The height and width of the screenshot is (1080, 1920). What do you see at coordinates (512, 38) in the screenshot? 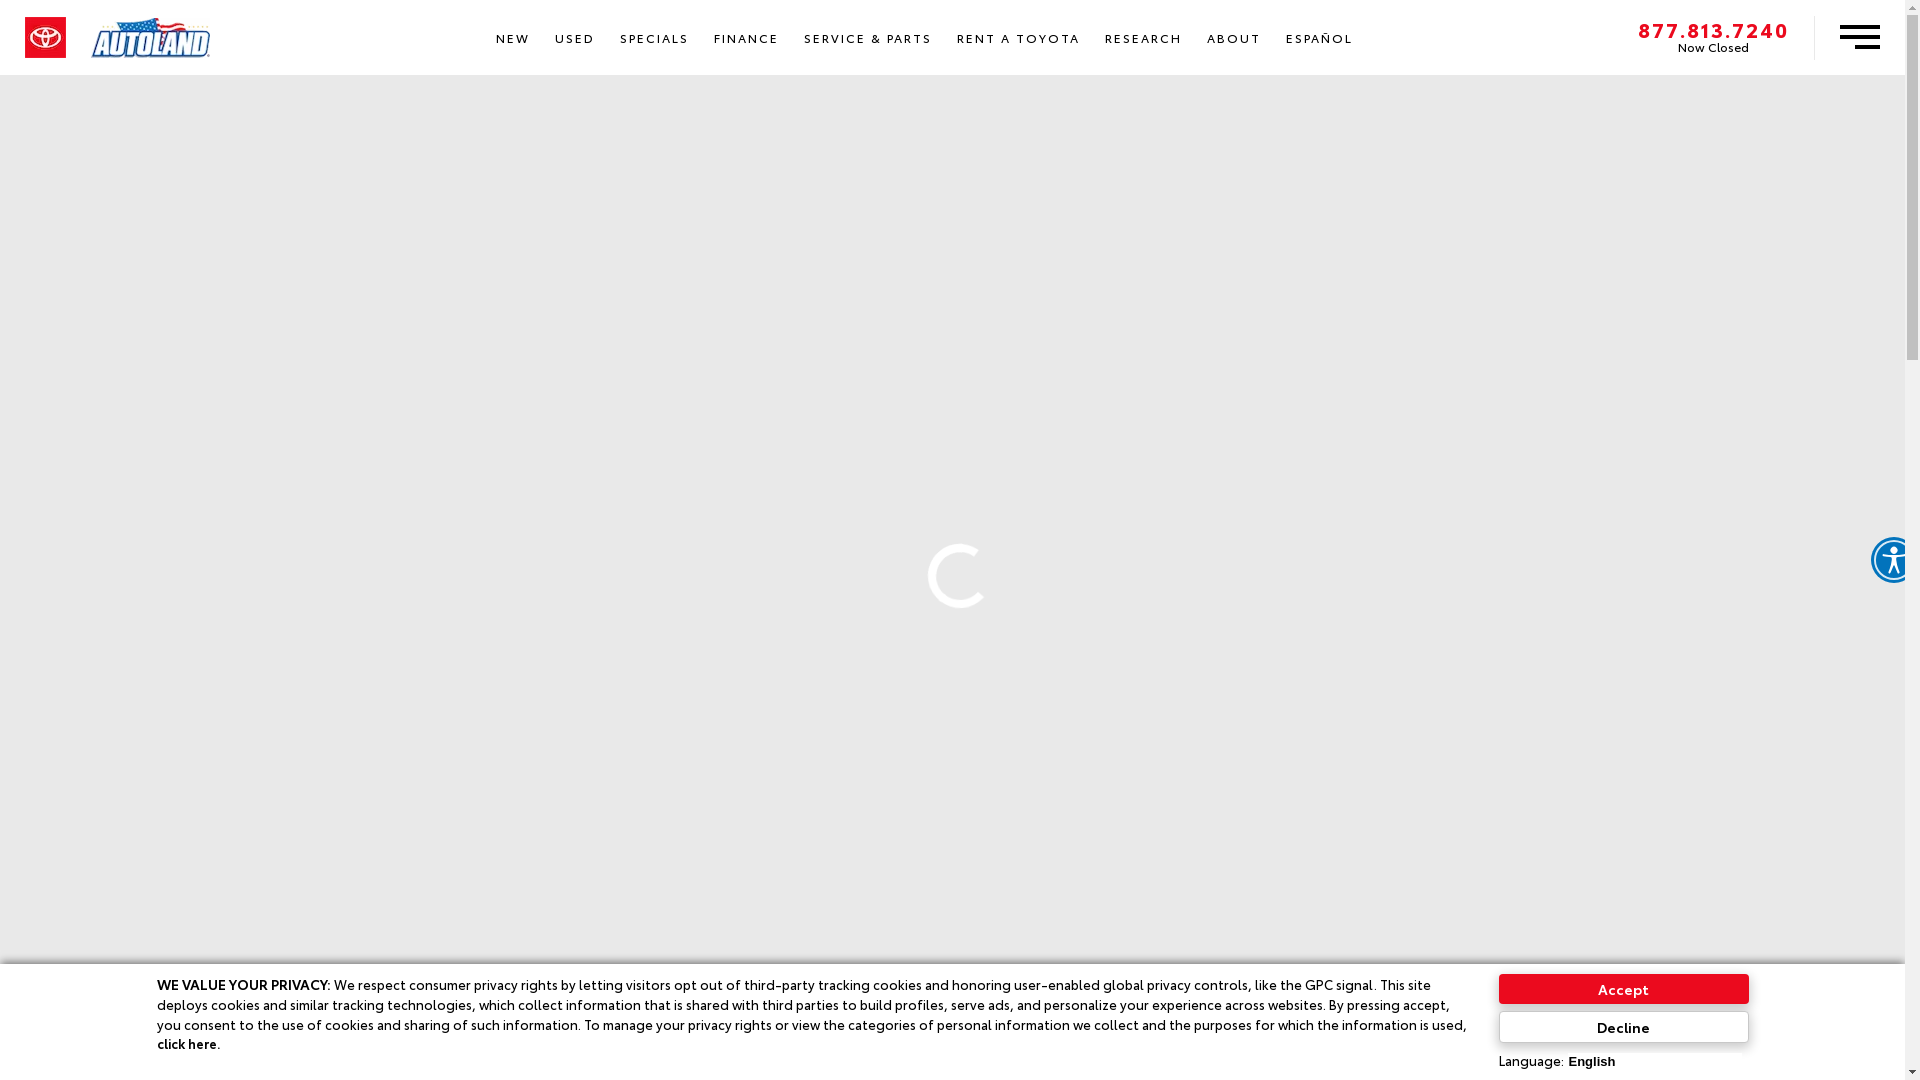
I see `NEW` at bounding box center [512, 38].